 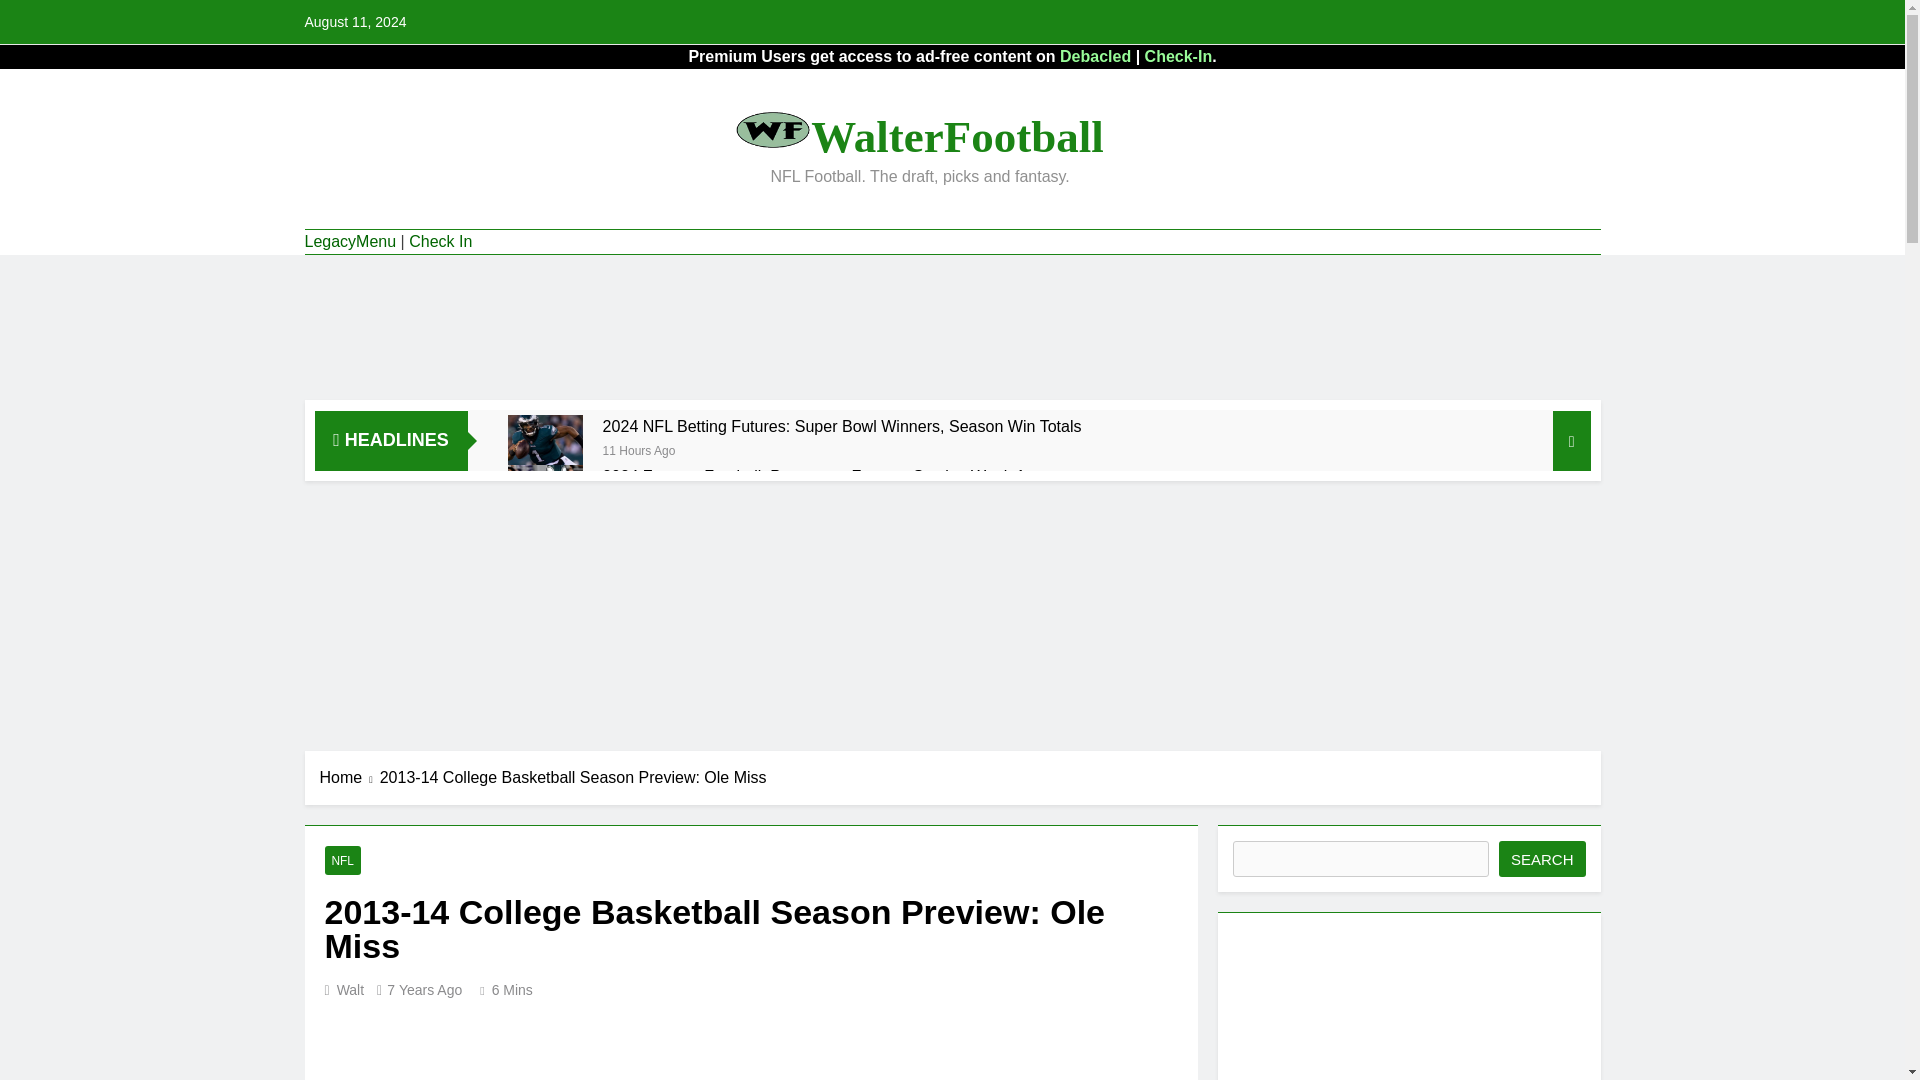 What do you see at coordinates (1178, 56) in the screenshot?
I see `Check-In` at bounding box center [1178, 56].